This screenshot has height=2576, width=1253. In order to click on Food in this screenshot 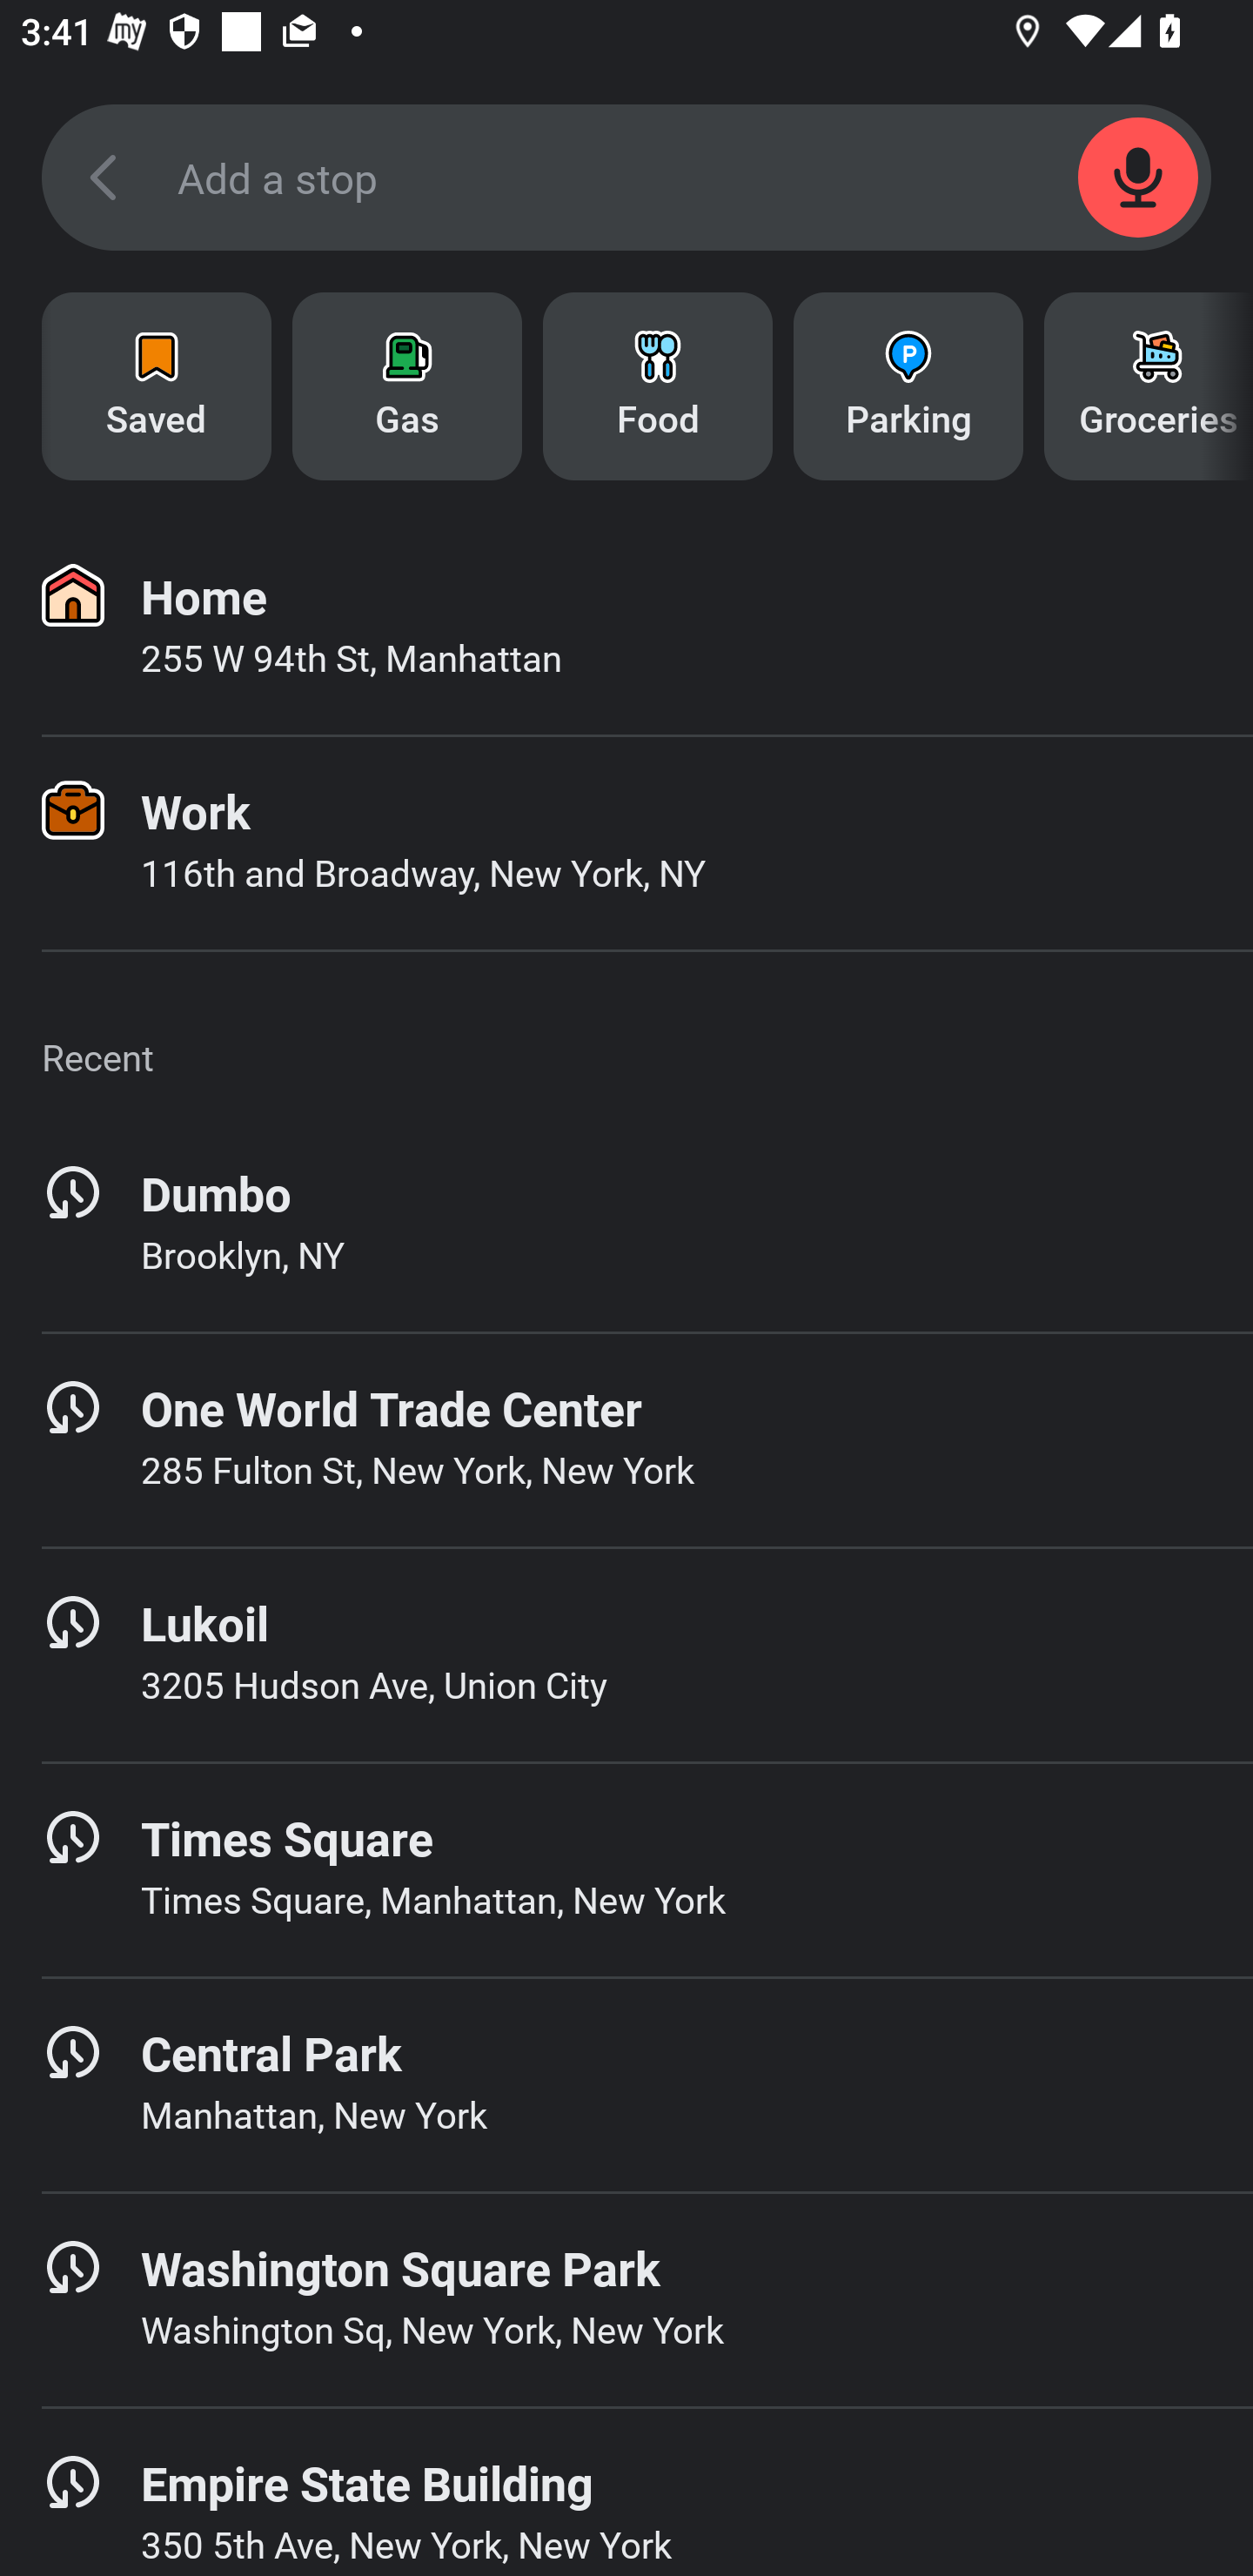, I will do `click(658, 386)`.